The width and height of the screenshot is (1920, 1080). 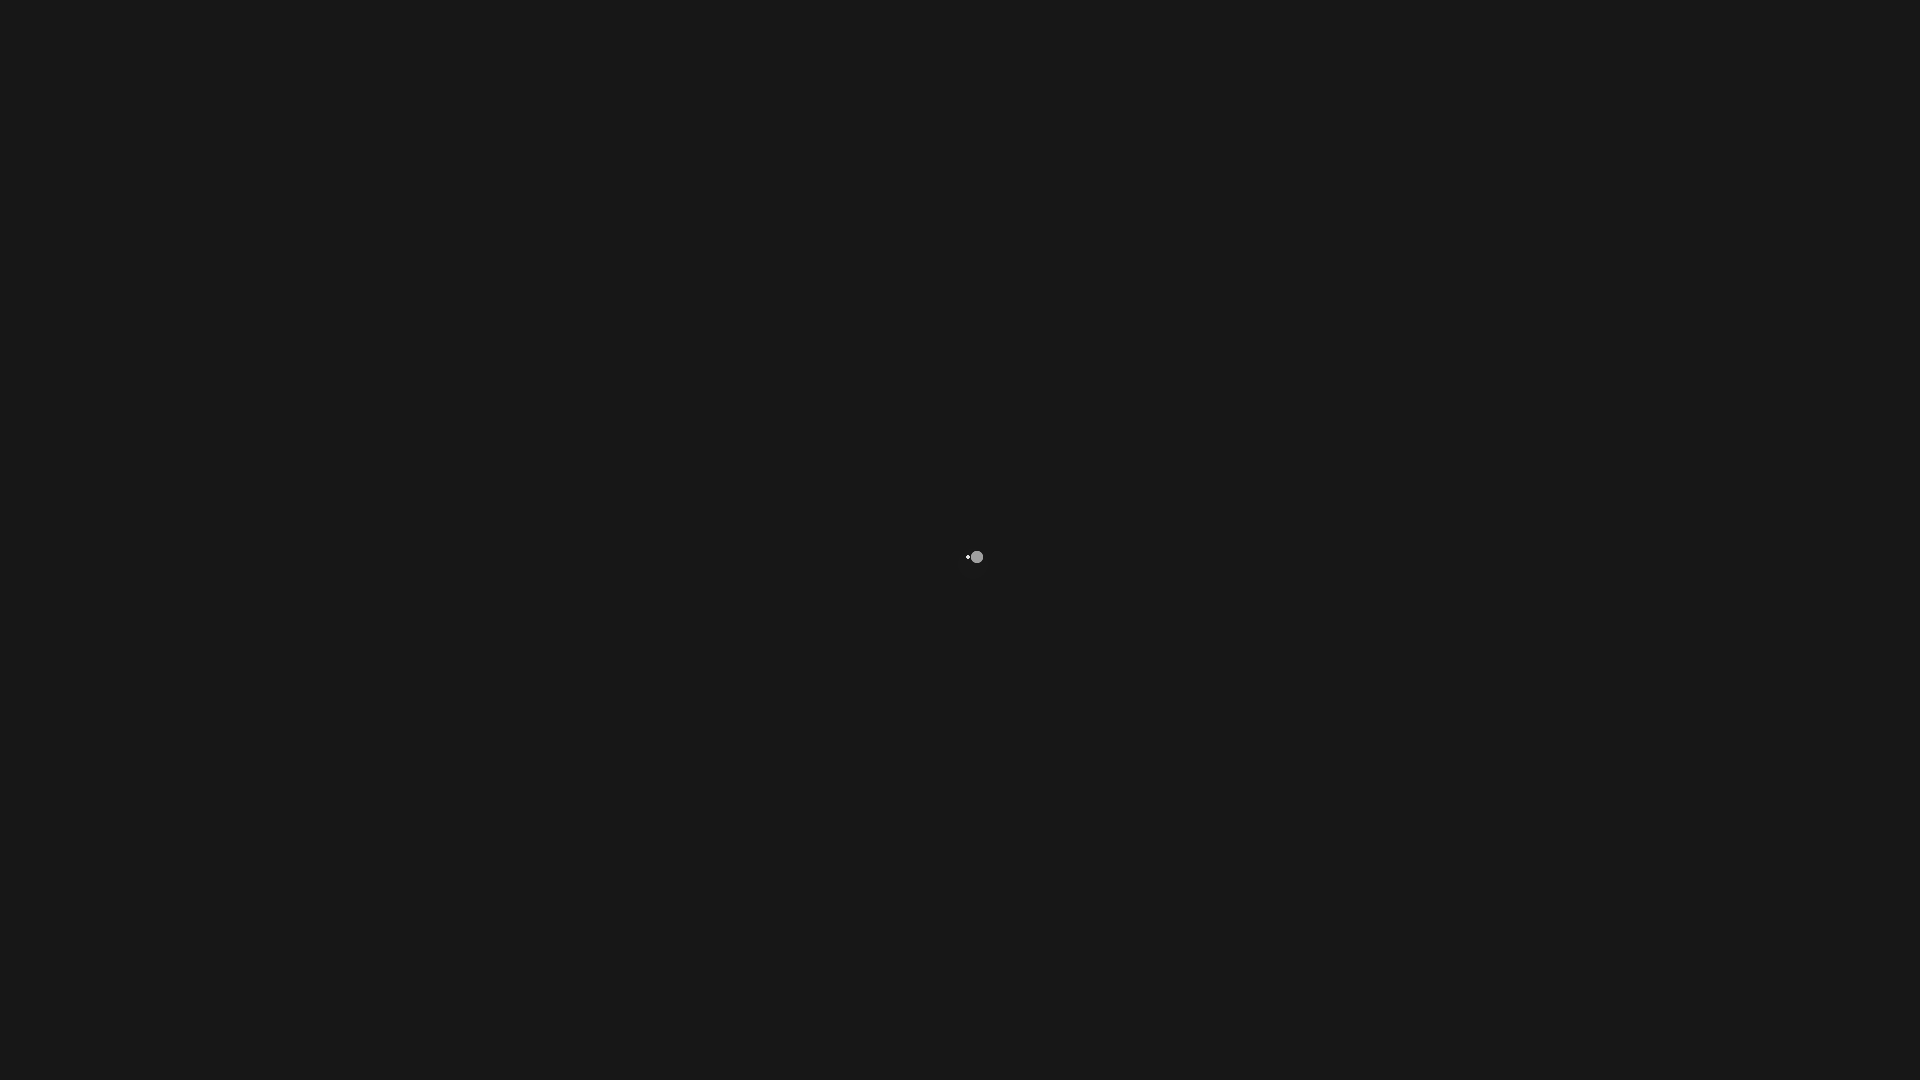 What do you see at coordinates (902, 732) in the screenshot?
I see `Linked In` at bounding box center [902, 732].